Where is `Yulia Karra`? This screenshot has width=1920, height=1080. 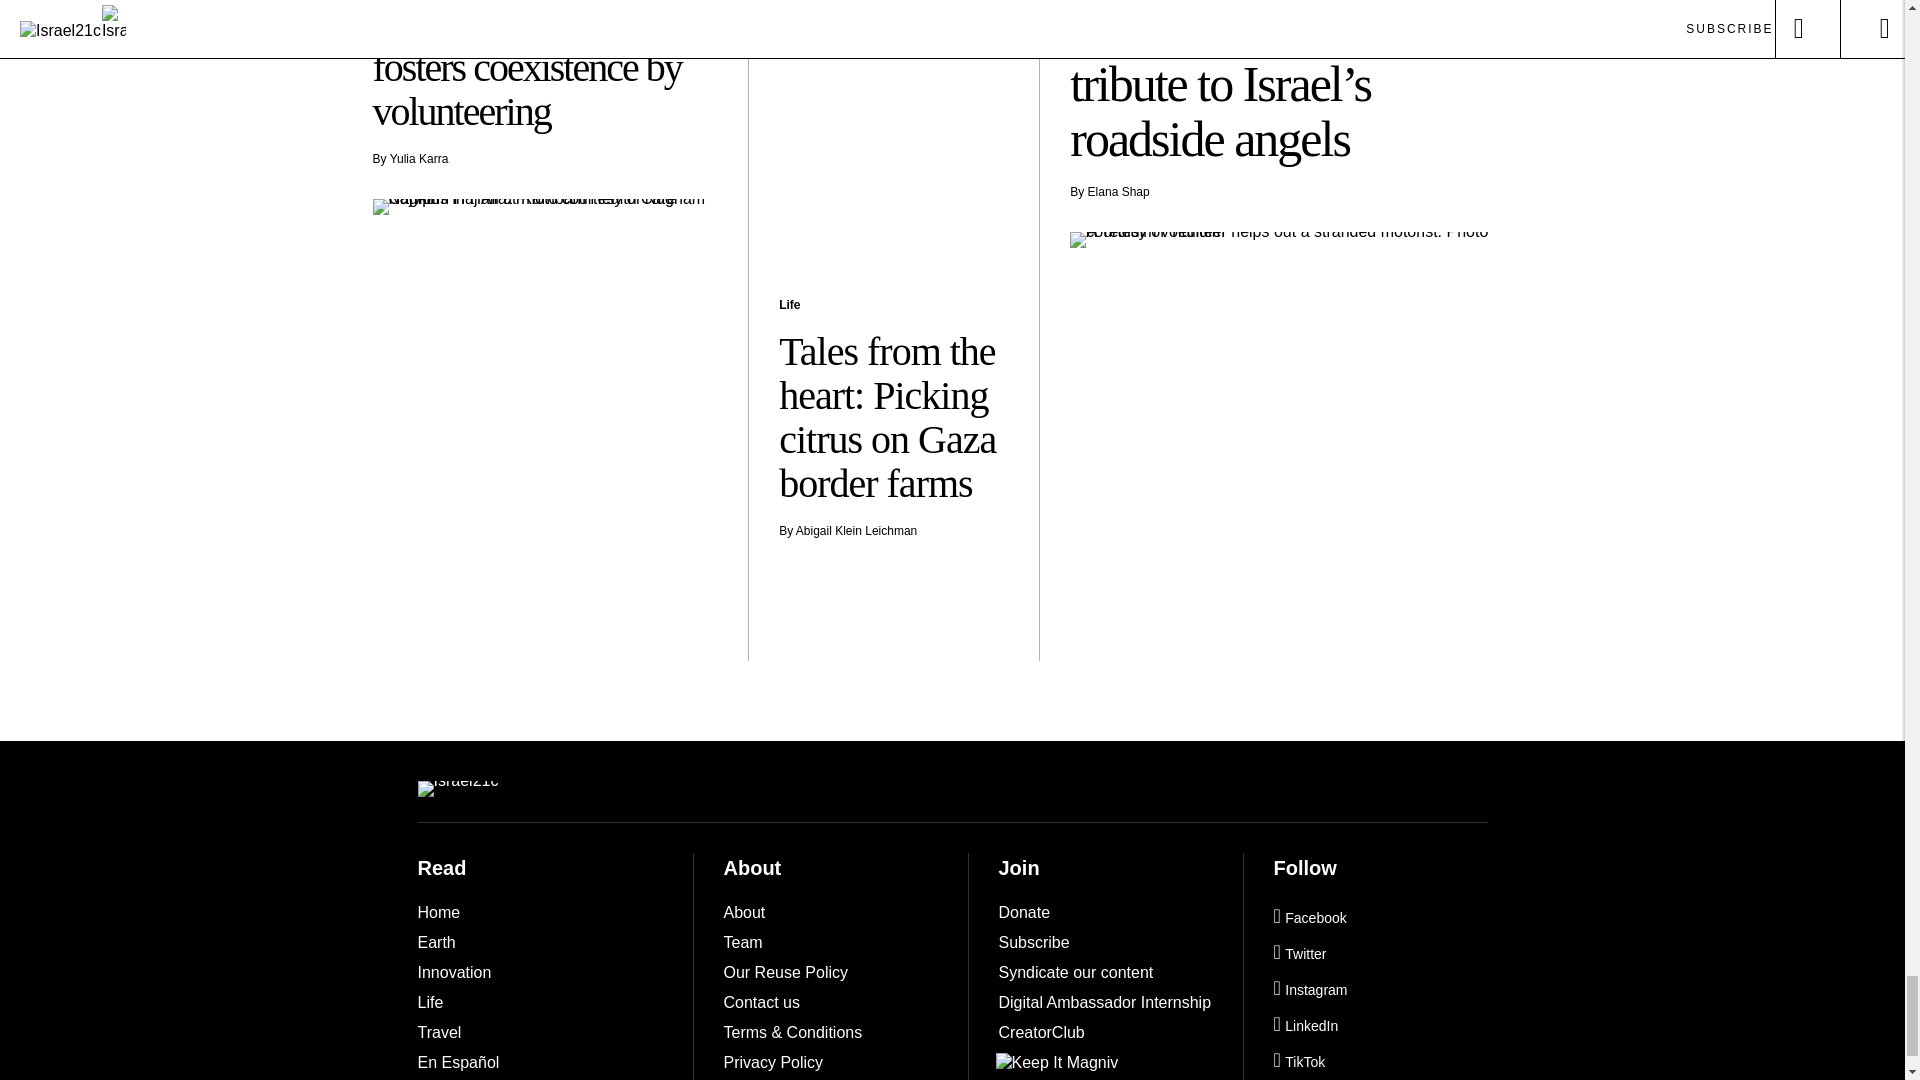 Yulia Karra is located at coordinates (419, 159).